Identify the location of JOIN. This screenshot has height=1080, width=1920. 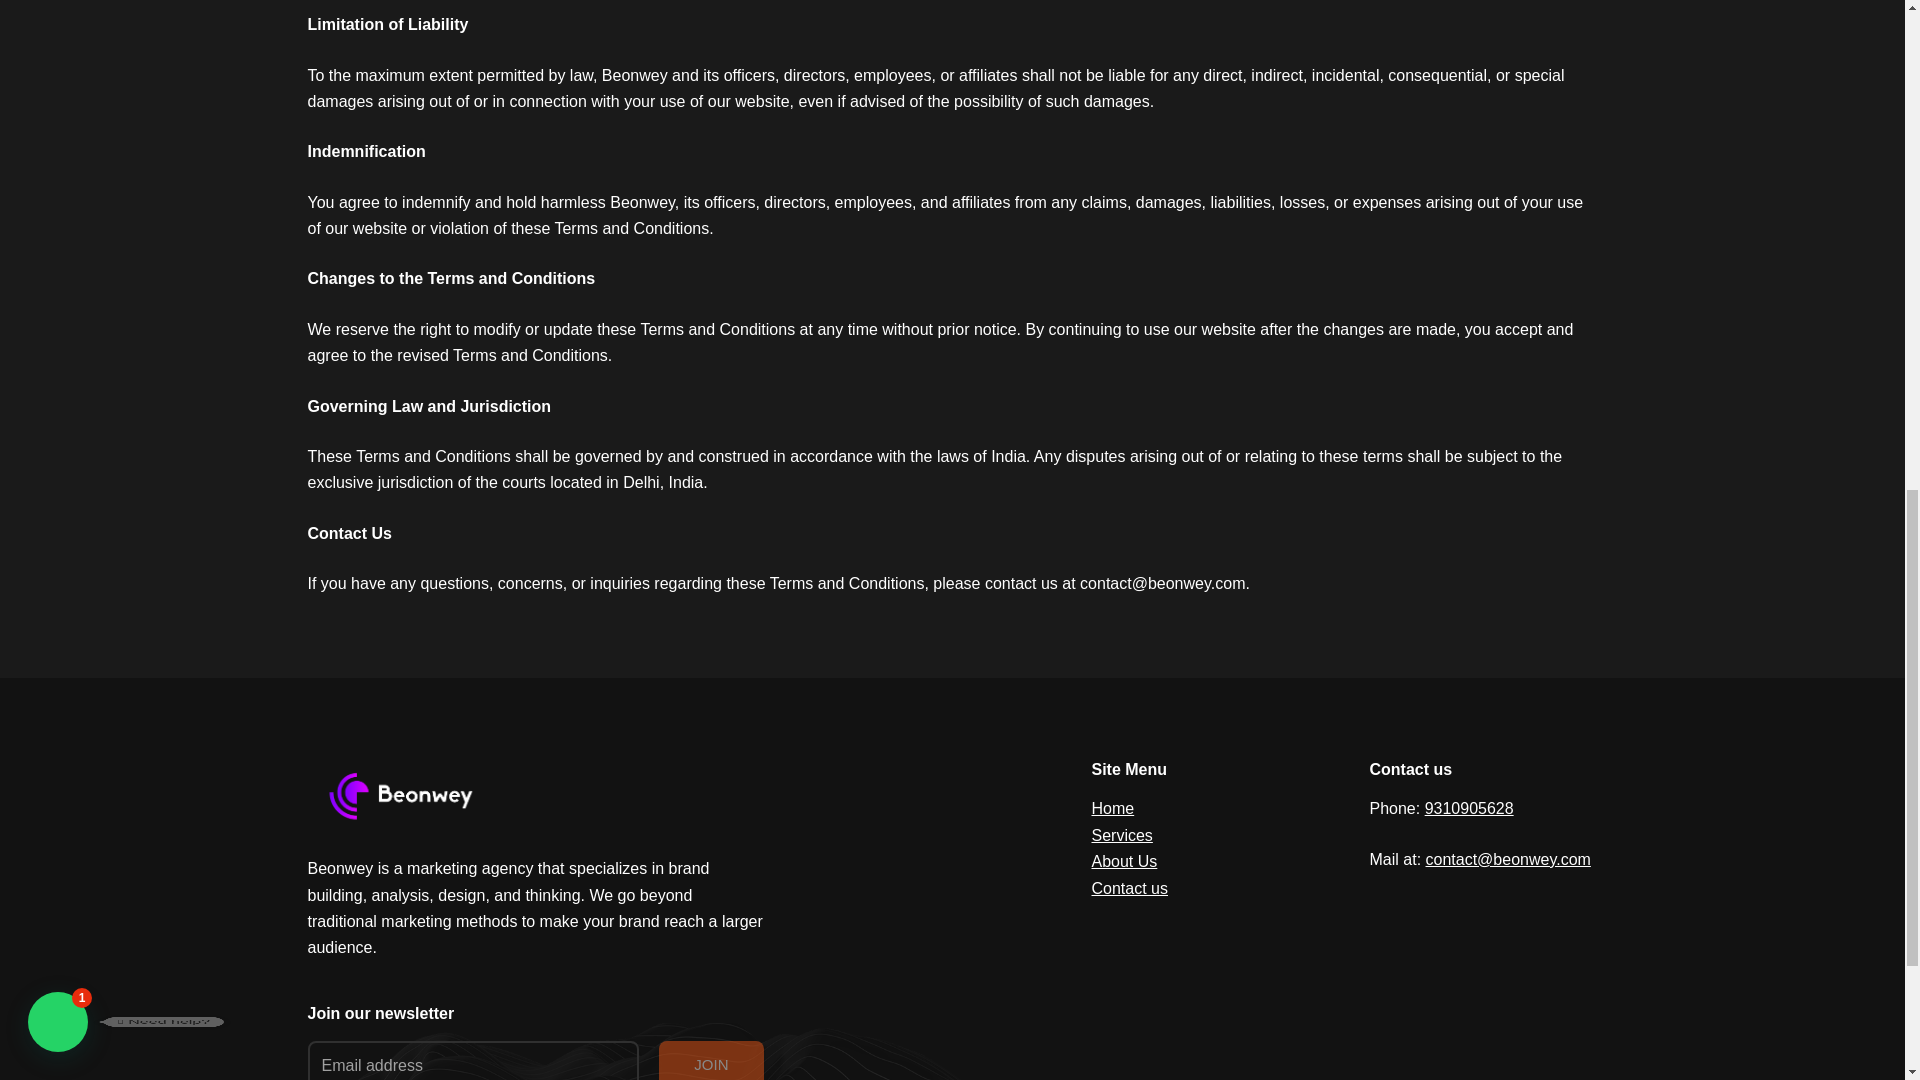
(710, 1060).